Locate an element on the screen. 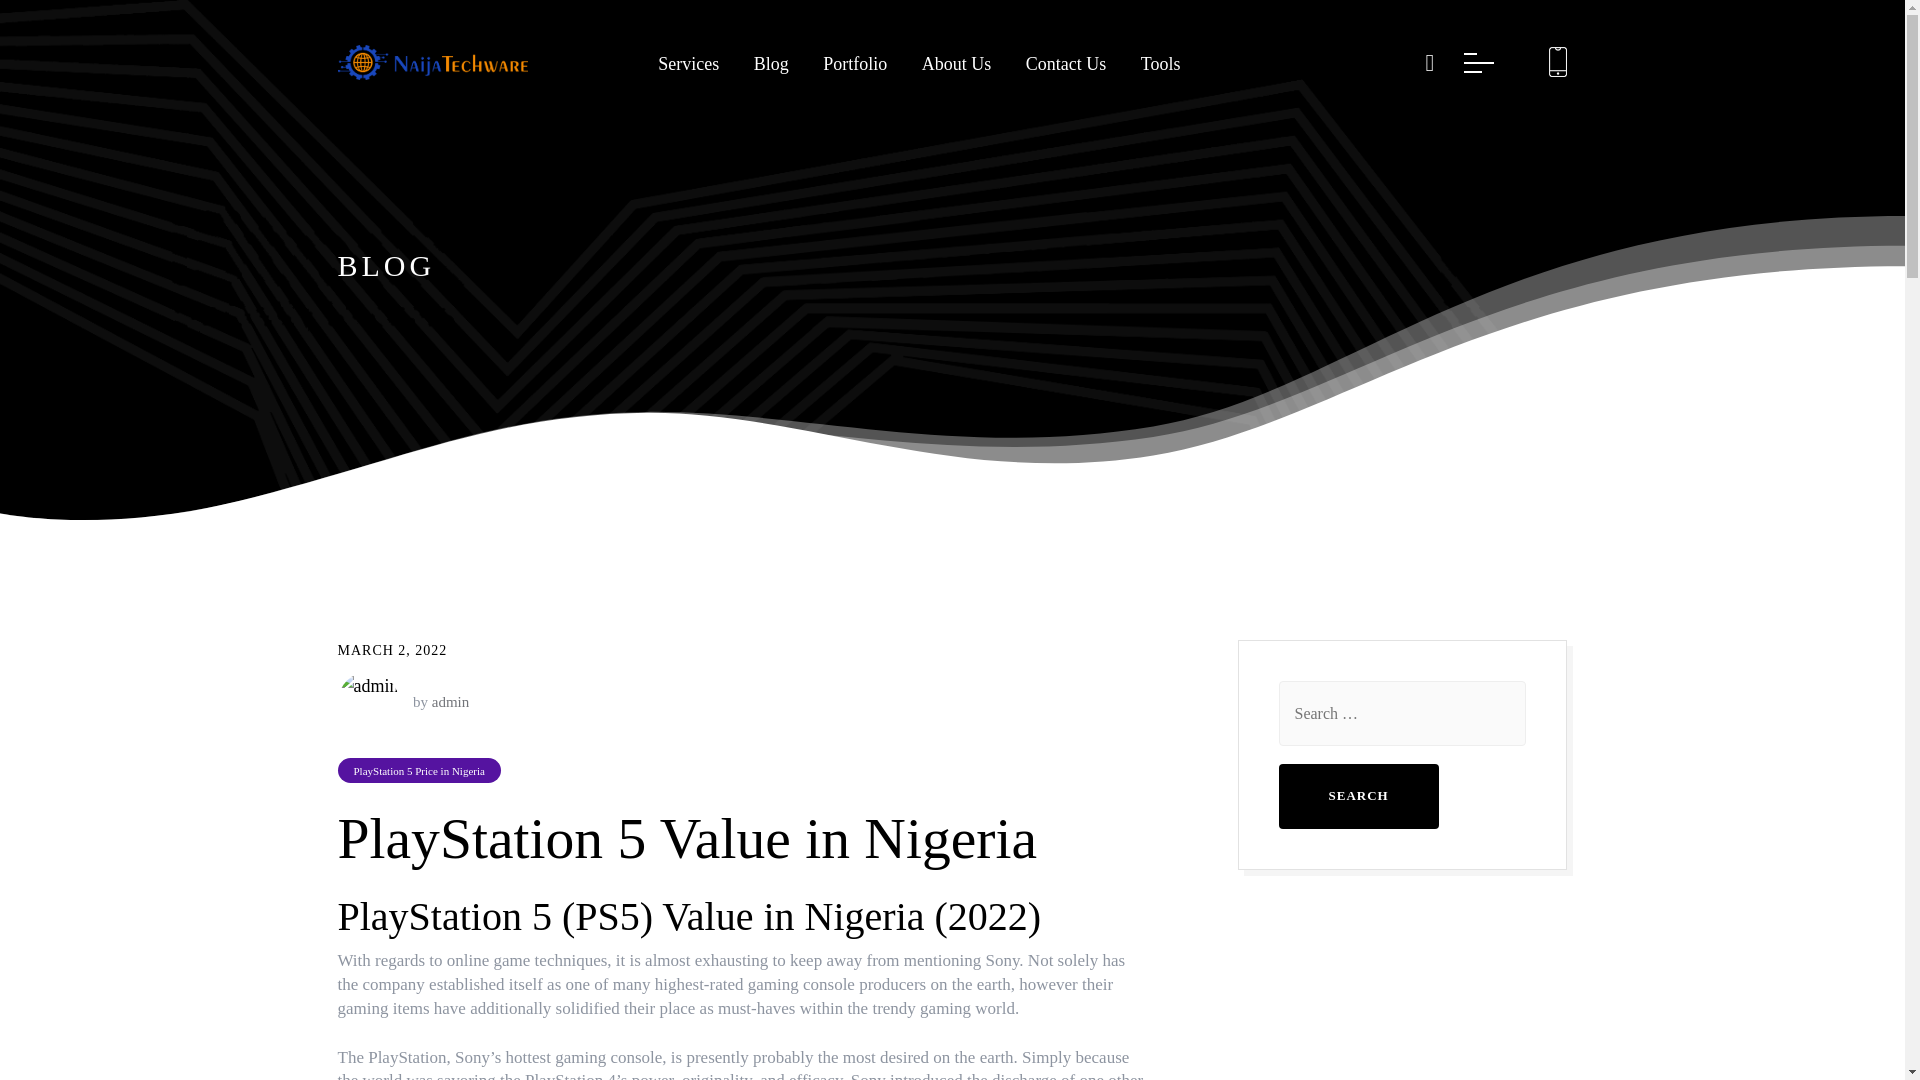 The height and width of the screenshot is (1080, 1920). Search is located at coordinates (1358, 796).